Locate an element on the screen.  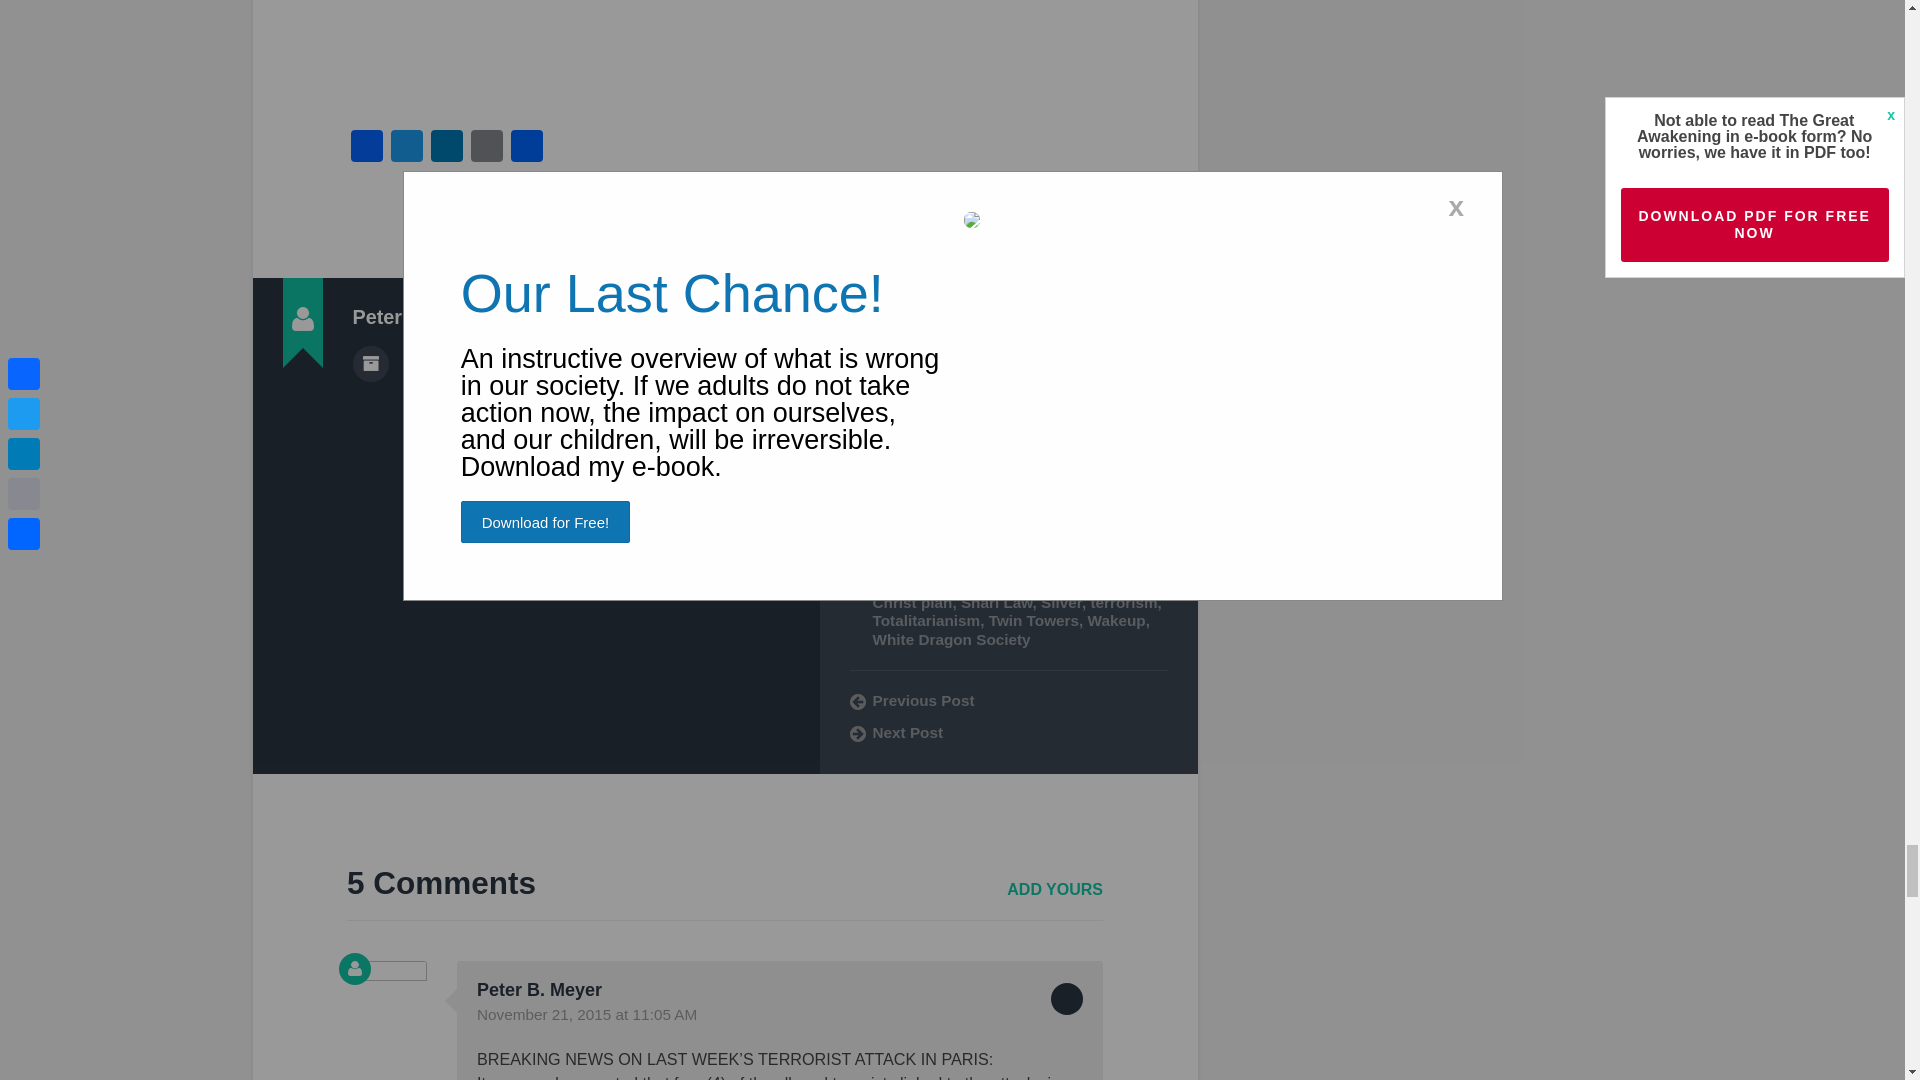
Previous post: Glitters Deceive is located at coordinates (1008, 700).